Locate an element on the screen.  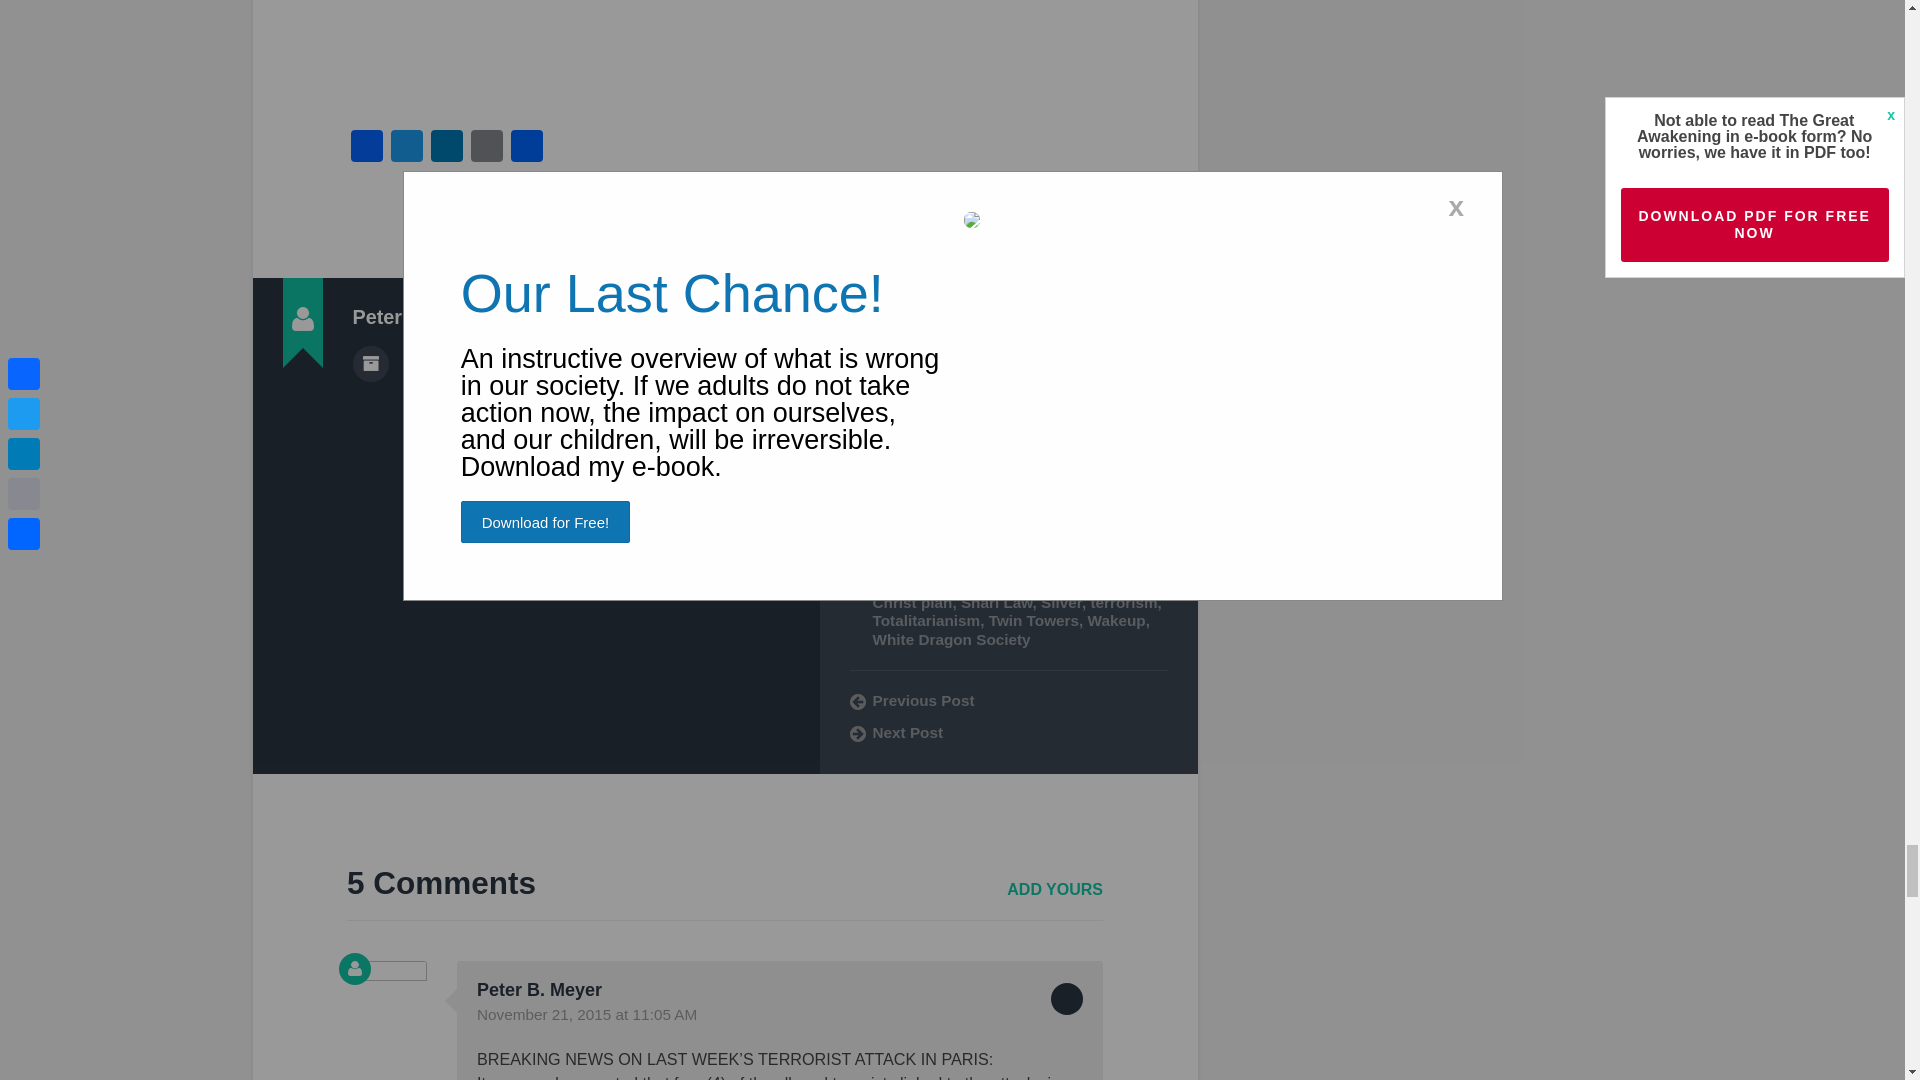
Previous post: Glitters Deceive is located at coordinates (1008, 700).